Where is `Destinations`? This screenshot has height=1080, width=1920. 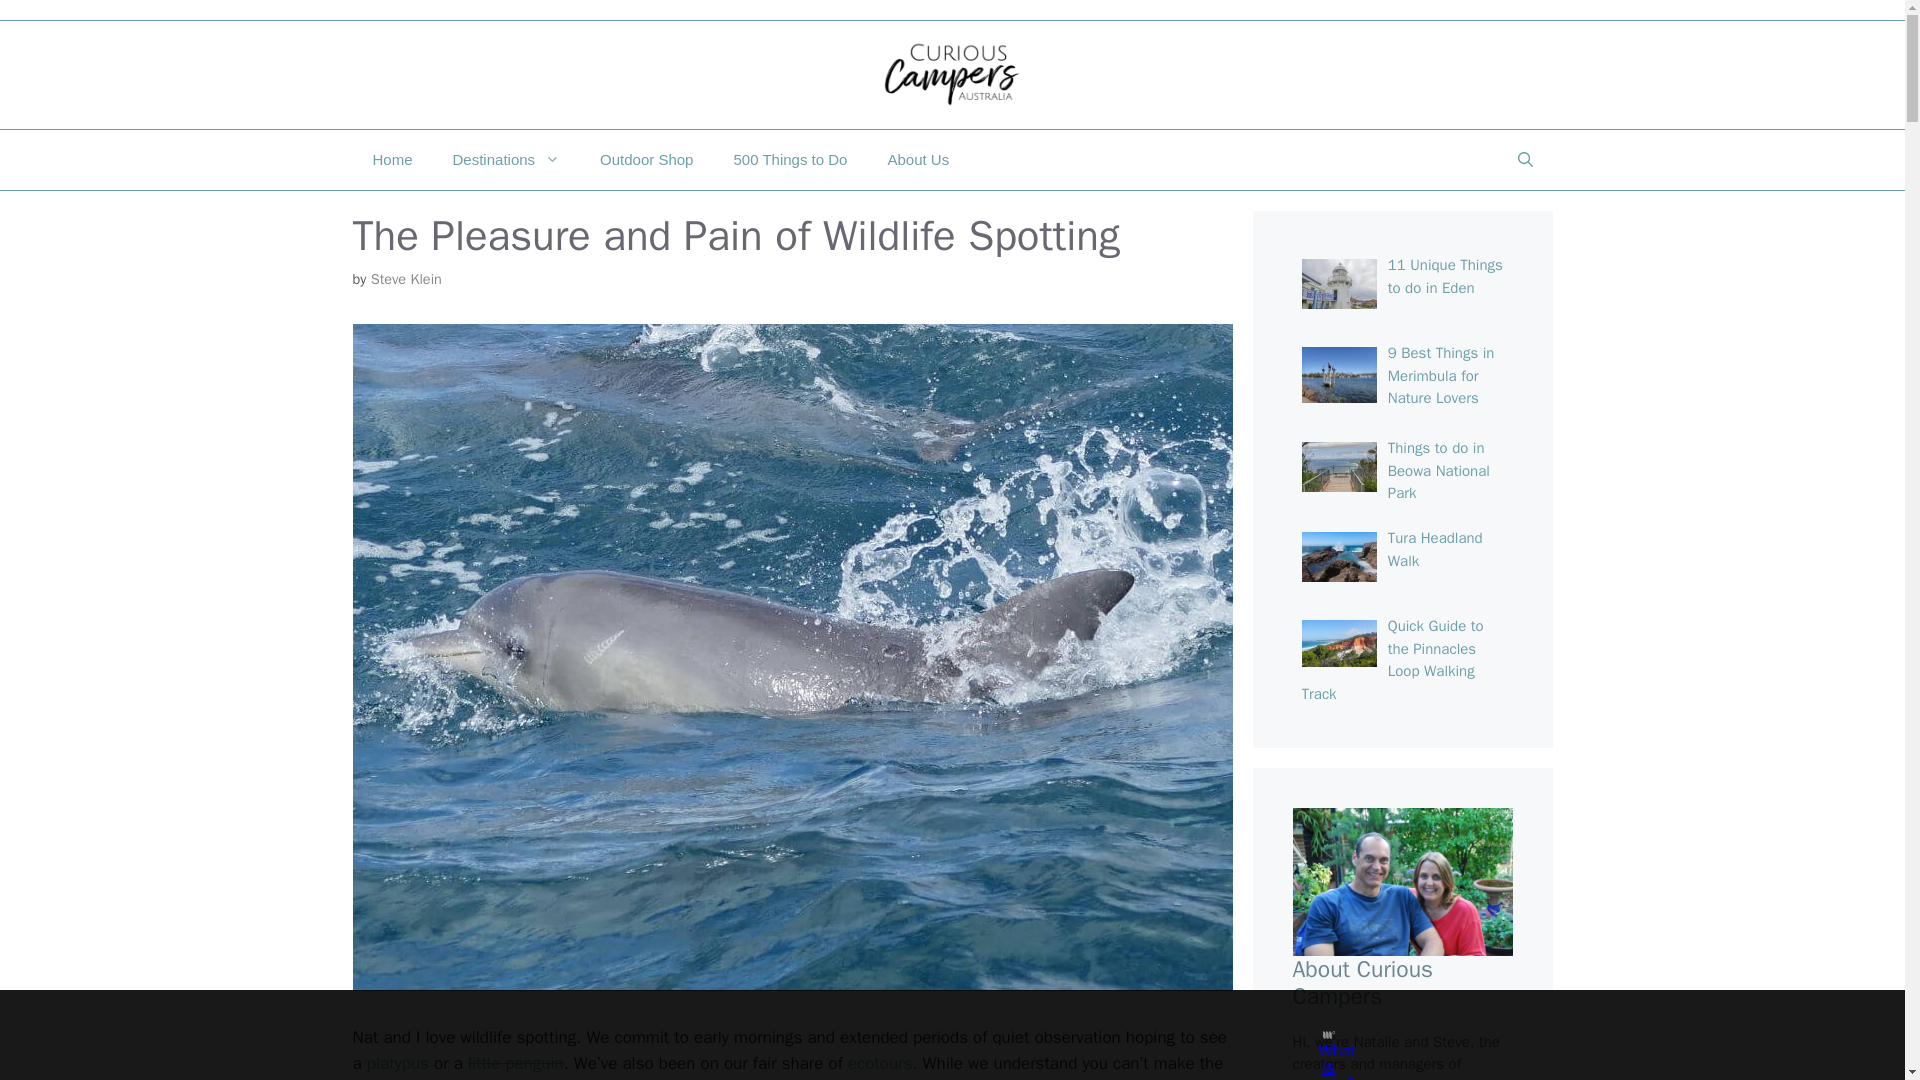
Destinations is located at coordinates (507, 160).